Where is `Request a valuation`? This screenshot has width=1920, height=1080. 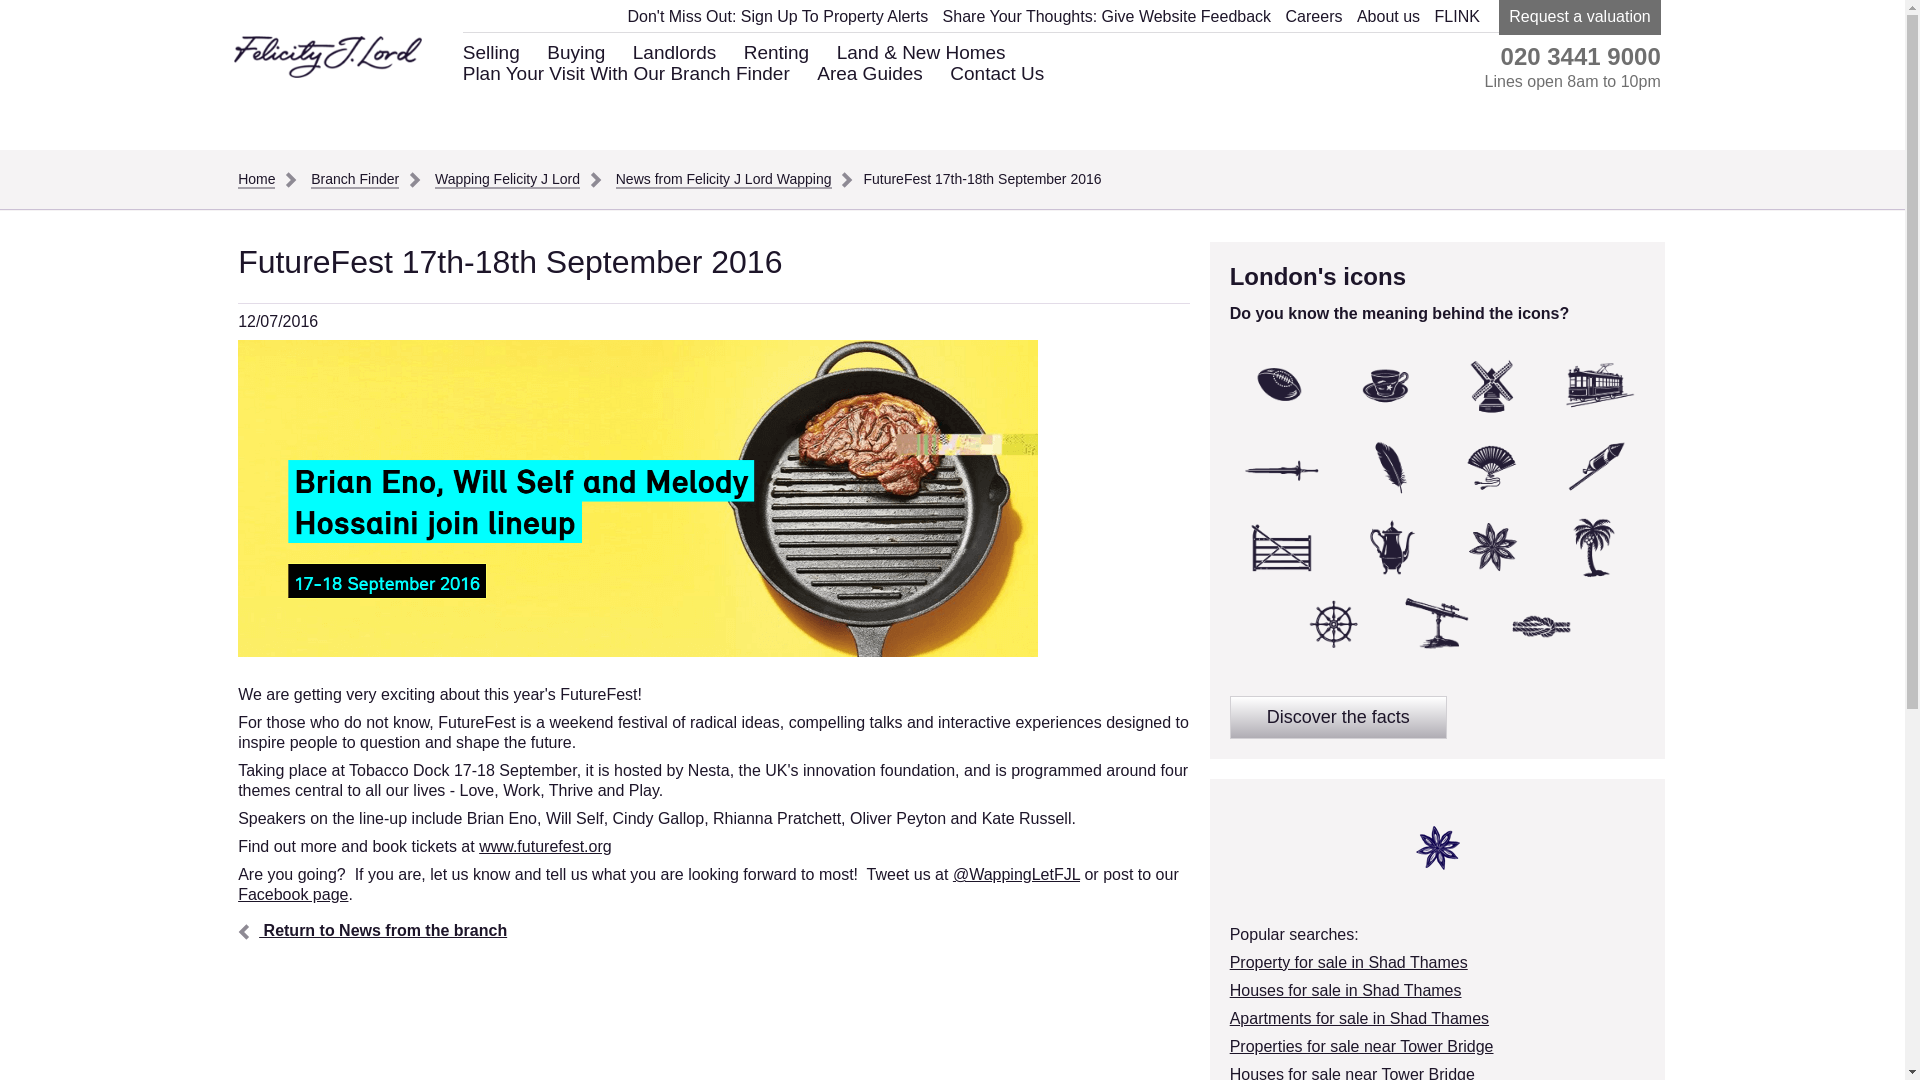 Request a valuation is located at coordinates (1580, 17).